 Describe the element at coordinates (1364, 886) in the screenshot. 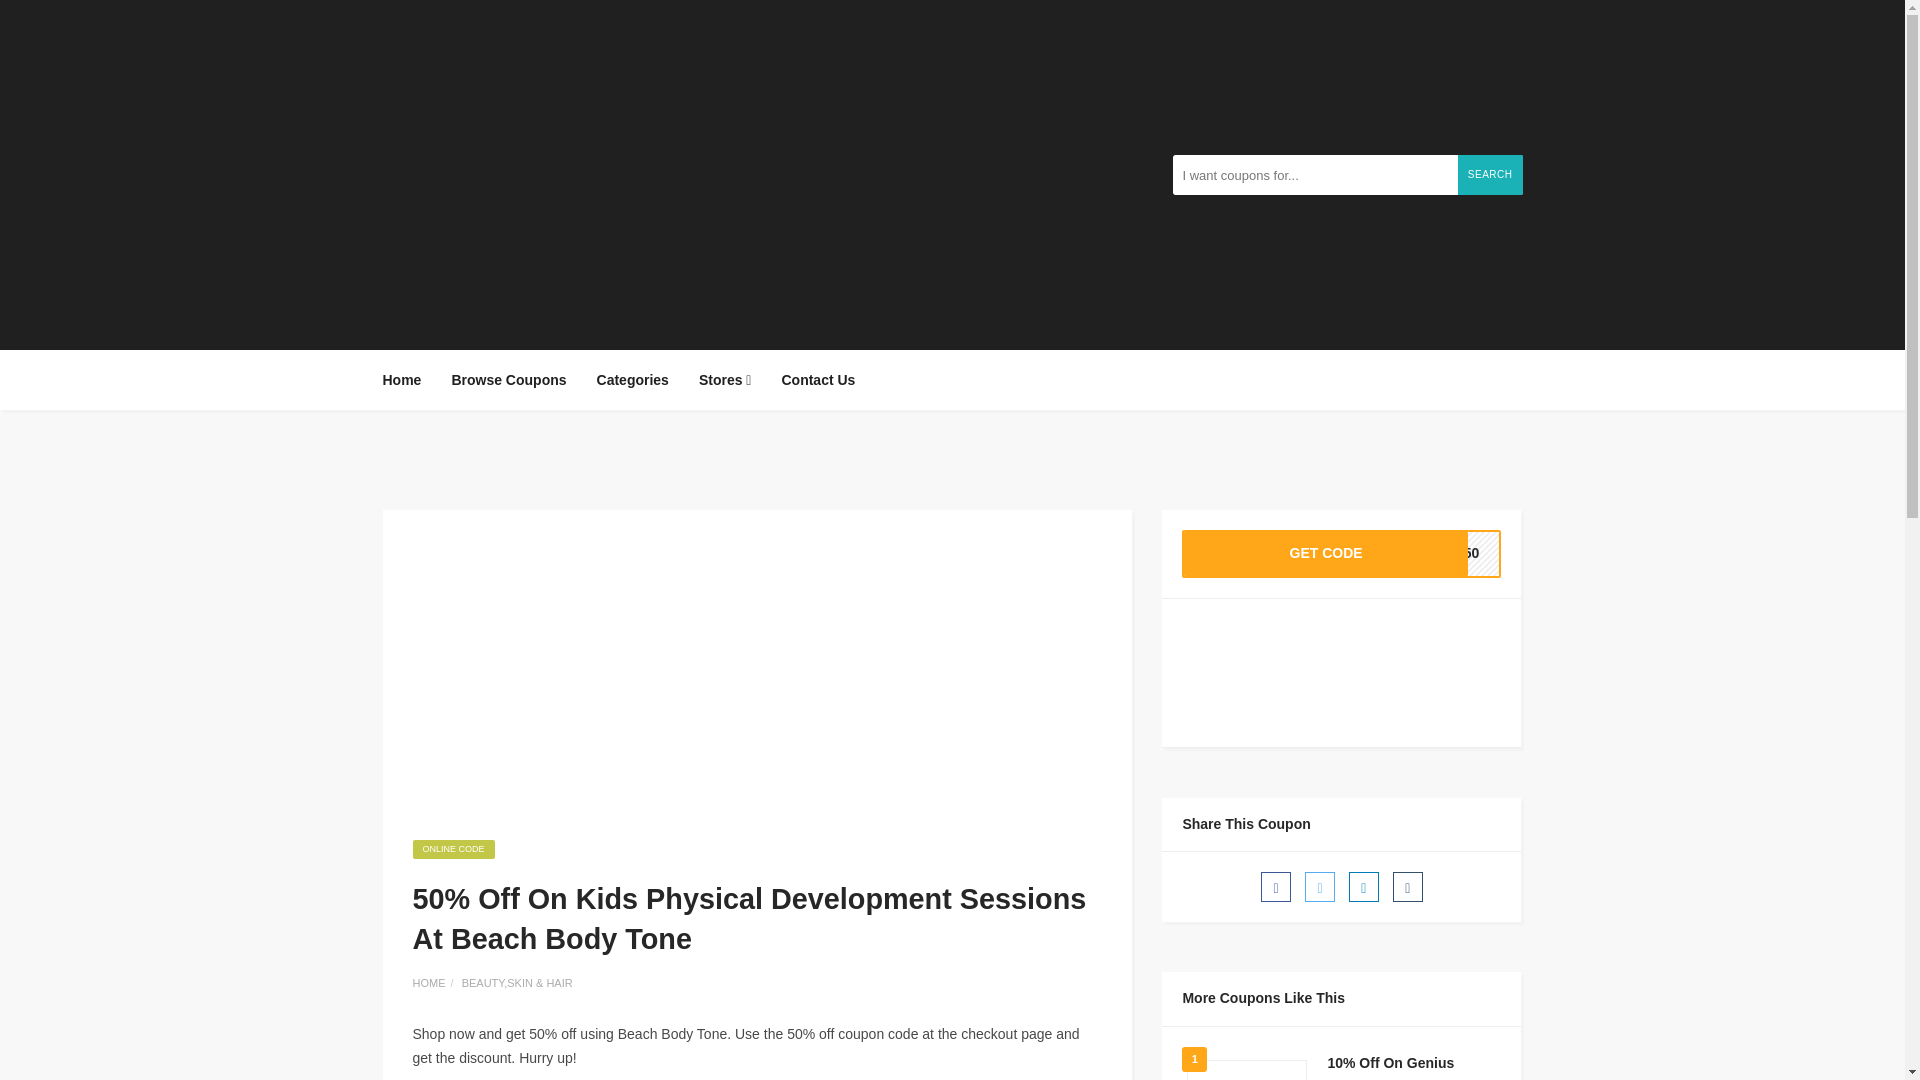

I see `Categories` at that location.